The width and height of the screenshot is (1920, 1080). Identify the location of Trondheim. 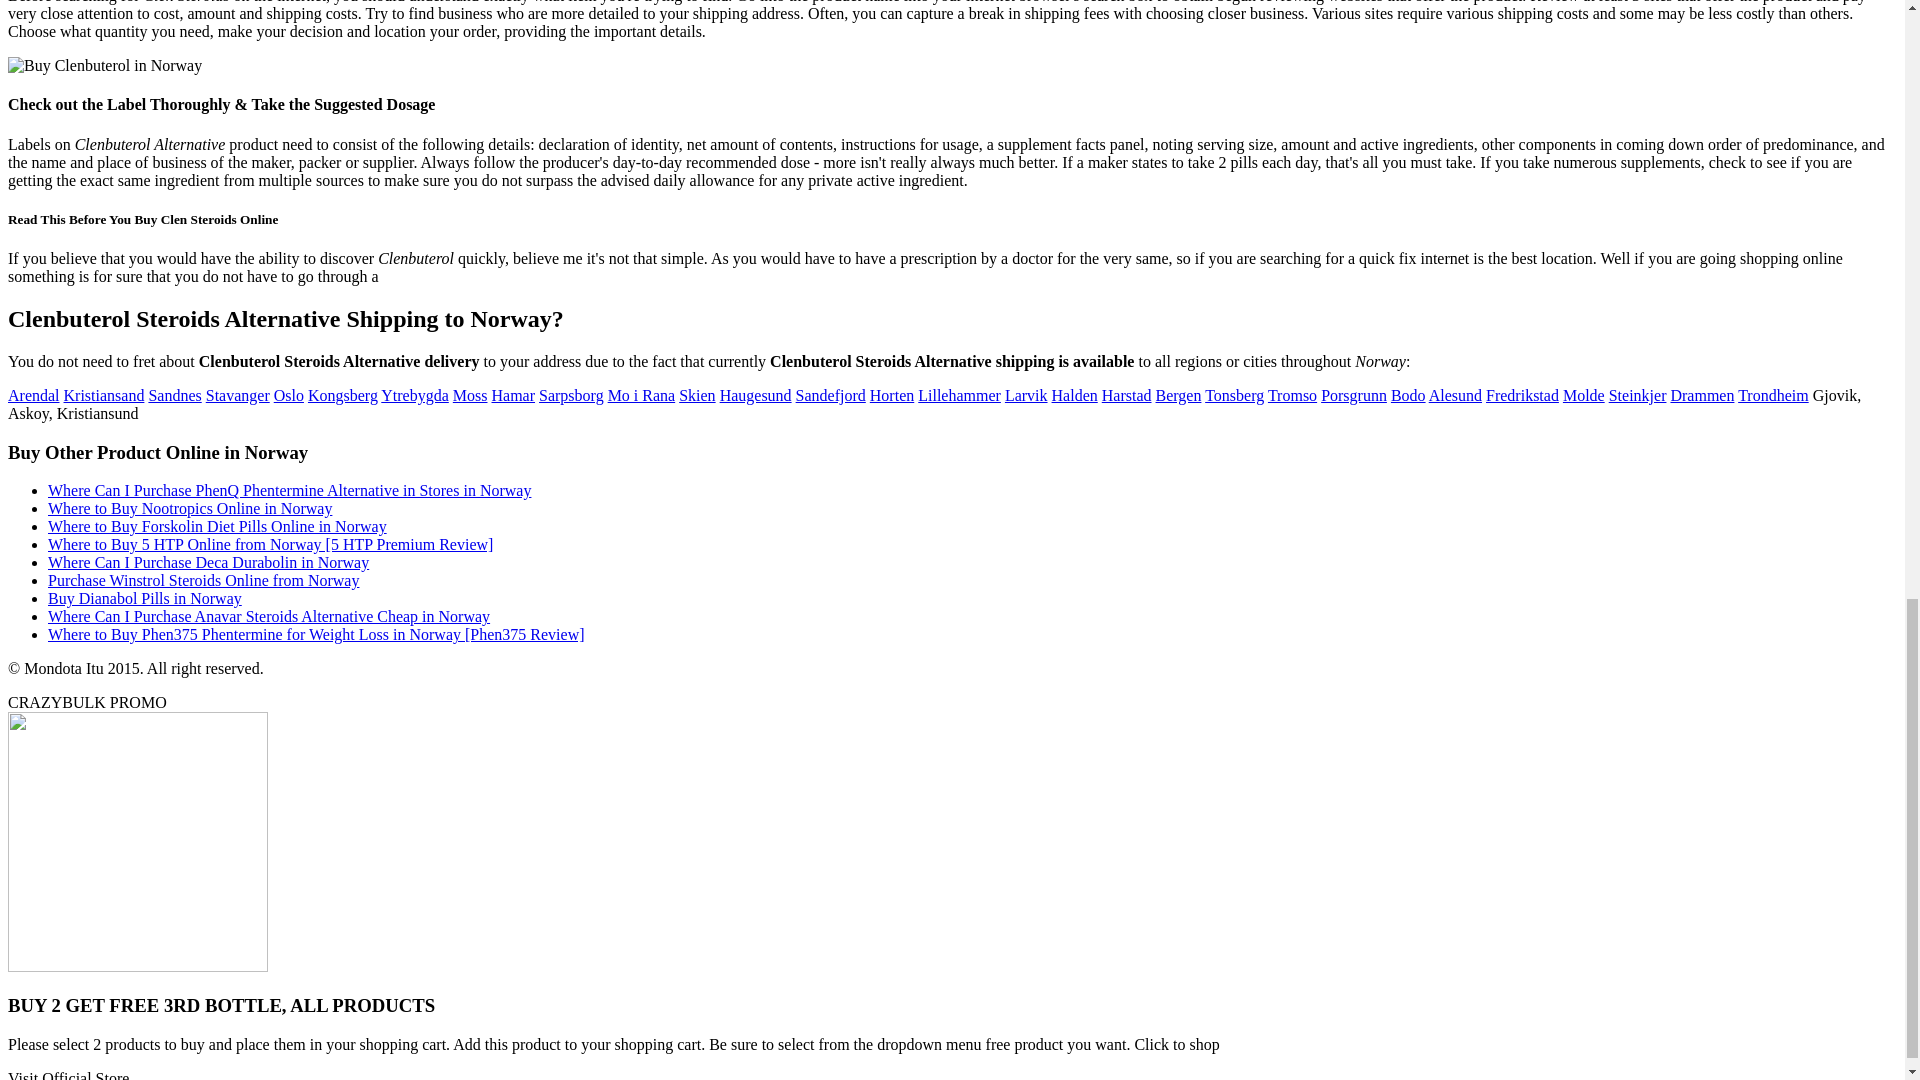
(1772, 394).